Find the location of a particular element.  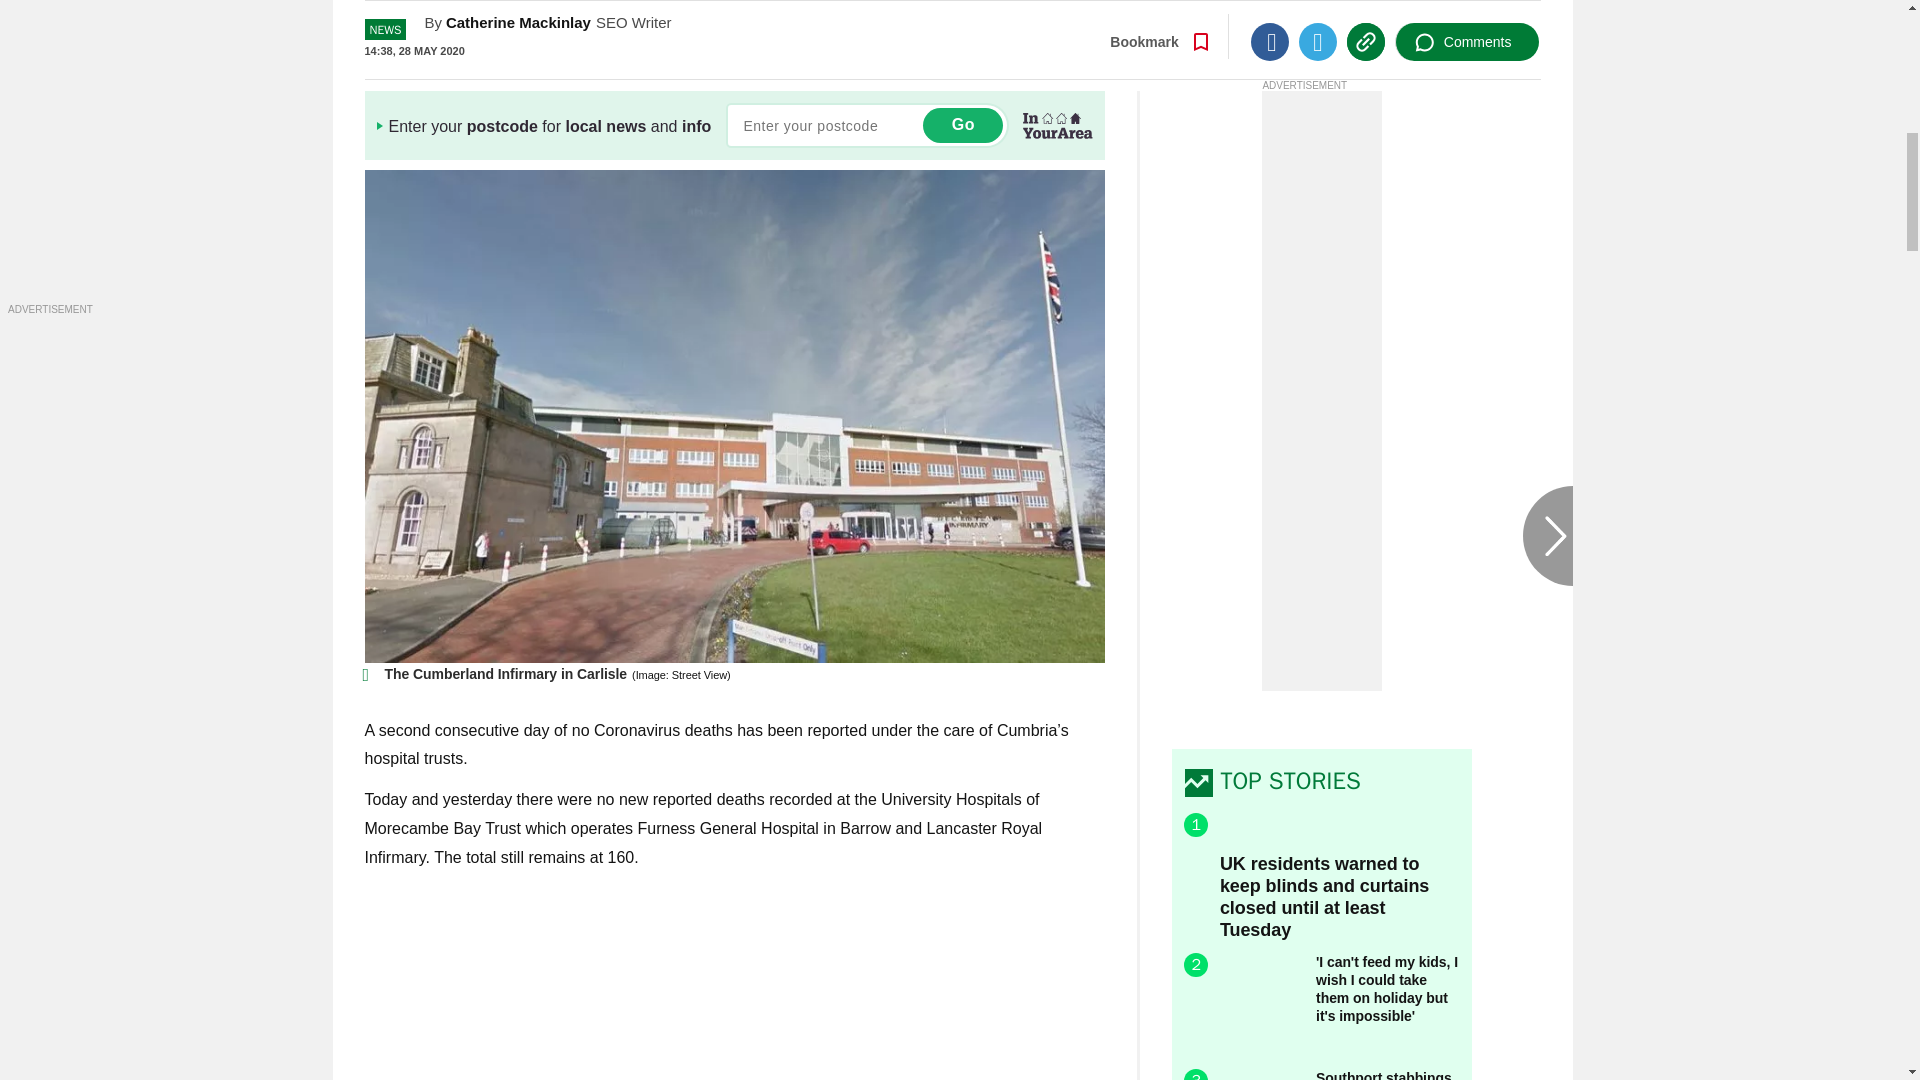

Facebook is located at coordinates (1270, 29).